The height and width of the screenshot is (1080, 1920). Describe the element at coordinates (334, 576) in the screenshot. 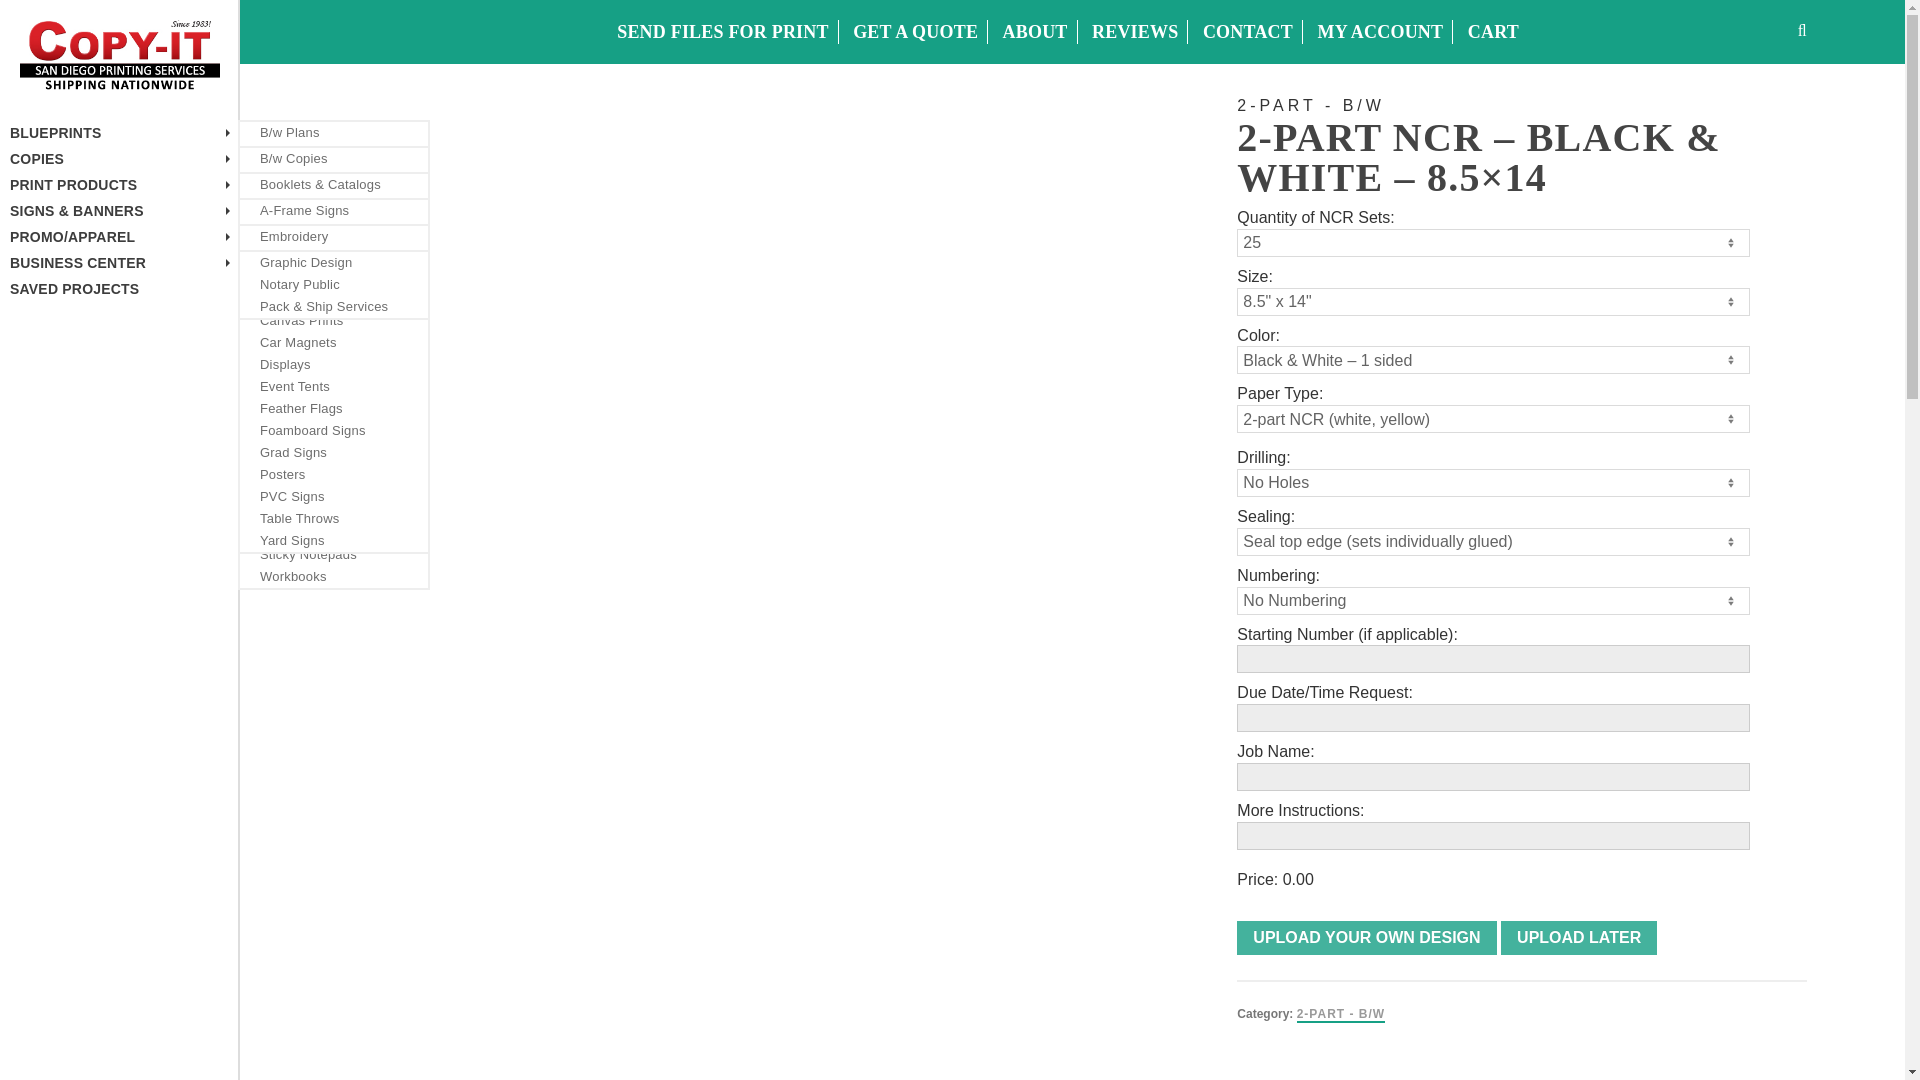

I see `Workbooks` at that location.